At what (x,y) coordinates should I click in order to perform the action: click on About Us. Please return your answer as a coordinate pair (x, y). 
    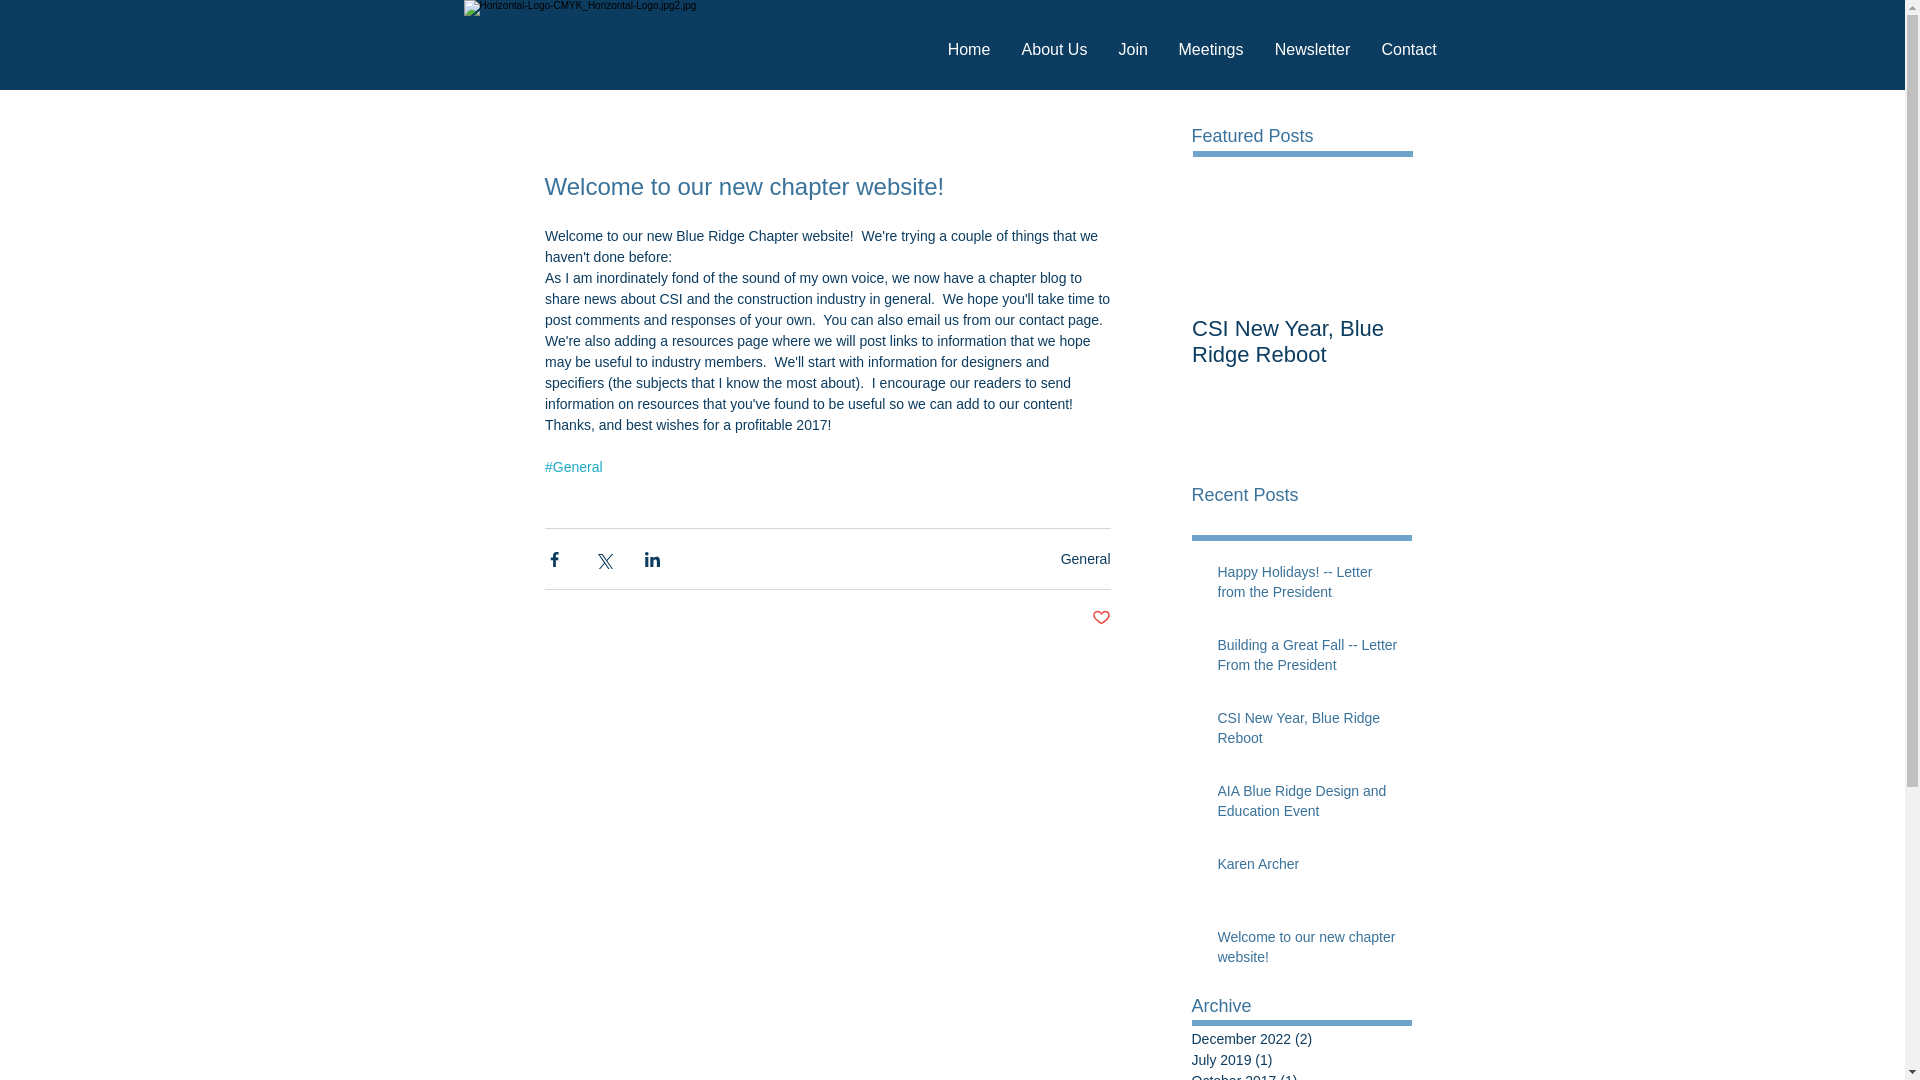
    Looking at the image, I should click on (1054, 48).